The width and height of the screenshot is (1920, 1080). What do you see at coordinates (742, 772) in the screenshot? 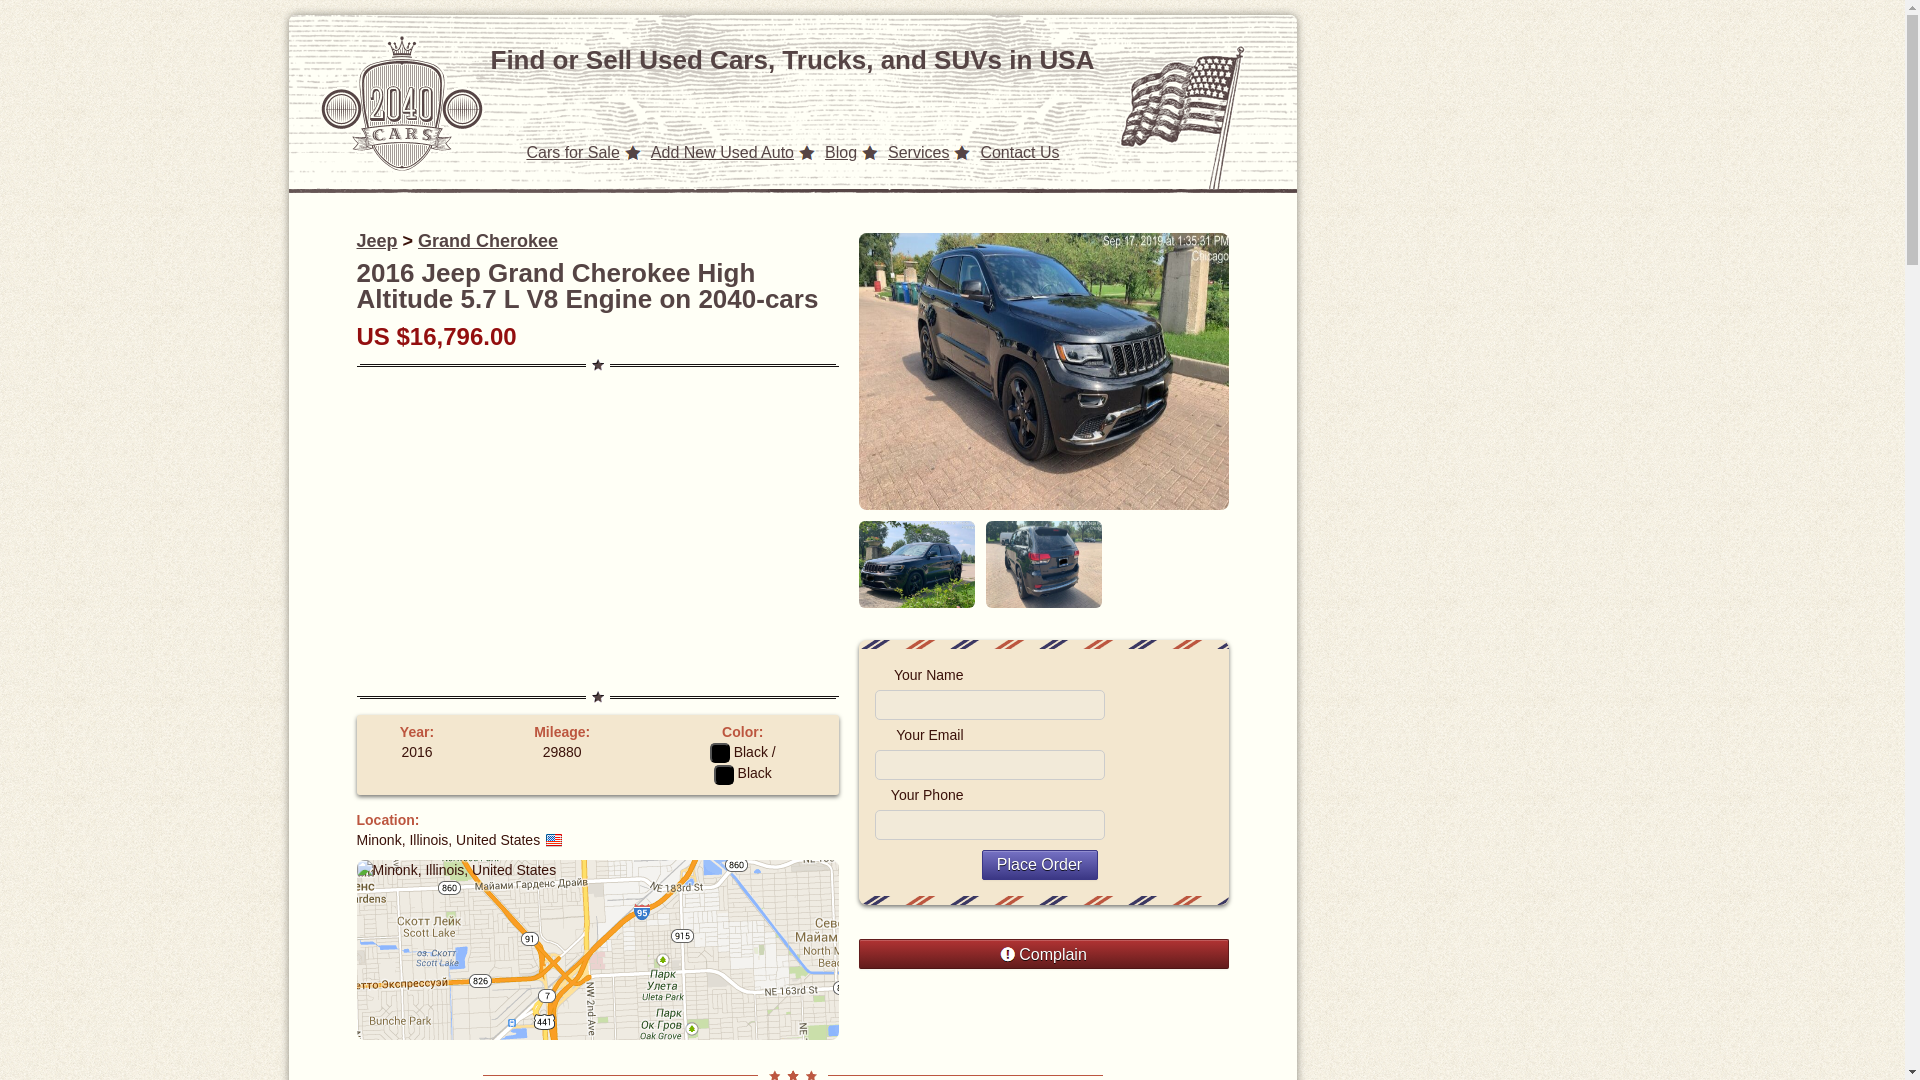
I see `Interior Color` at bounding box center [742, 772].